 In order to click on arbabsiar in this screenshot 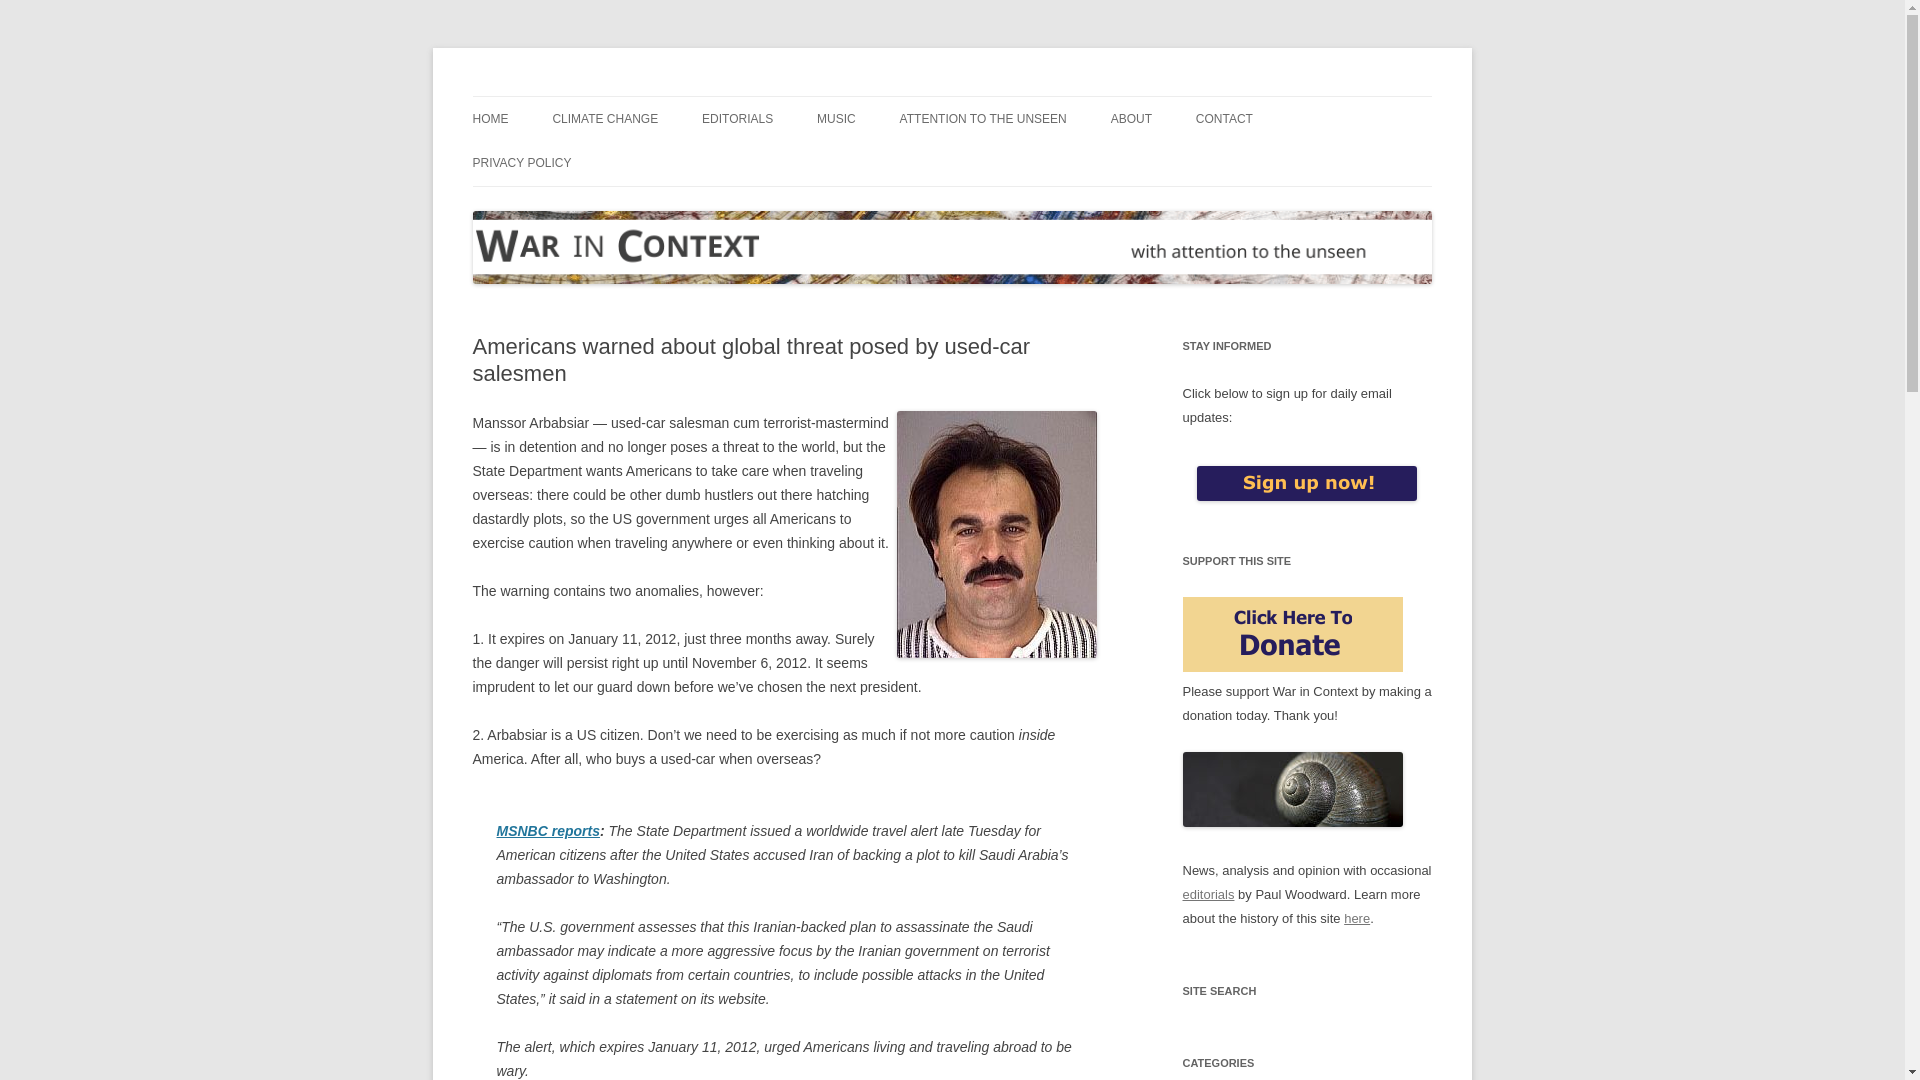, I will do `click(996, 534)`.